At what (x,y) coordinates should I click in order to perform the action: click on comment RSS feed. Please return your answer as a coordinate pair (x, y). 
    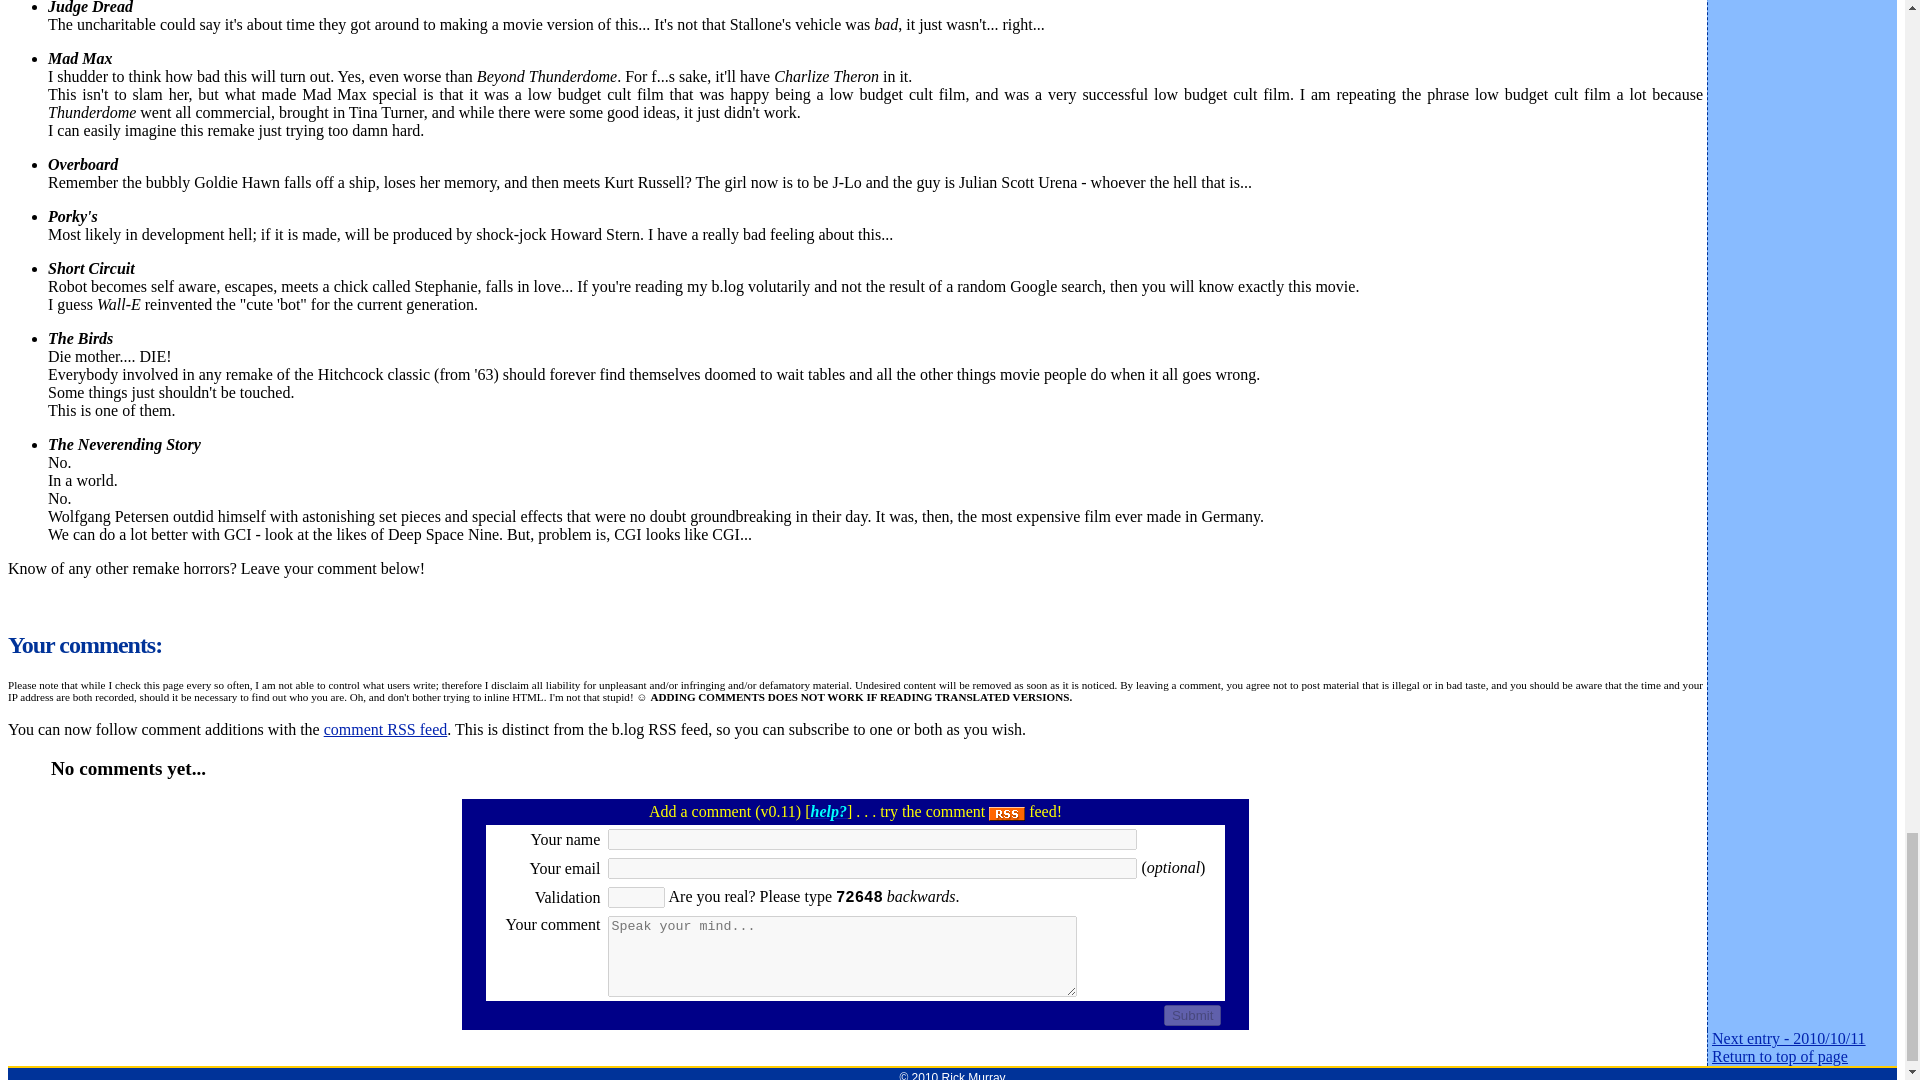
    Looking at the image, I should click on (386, 729).